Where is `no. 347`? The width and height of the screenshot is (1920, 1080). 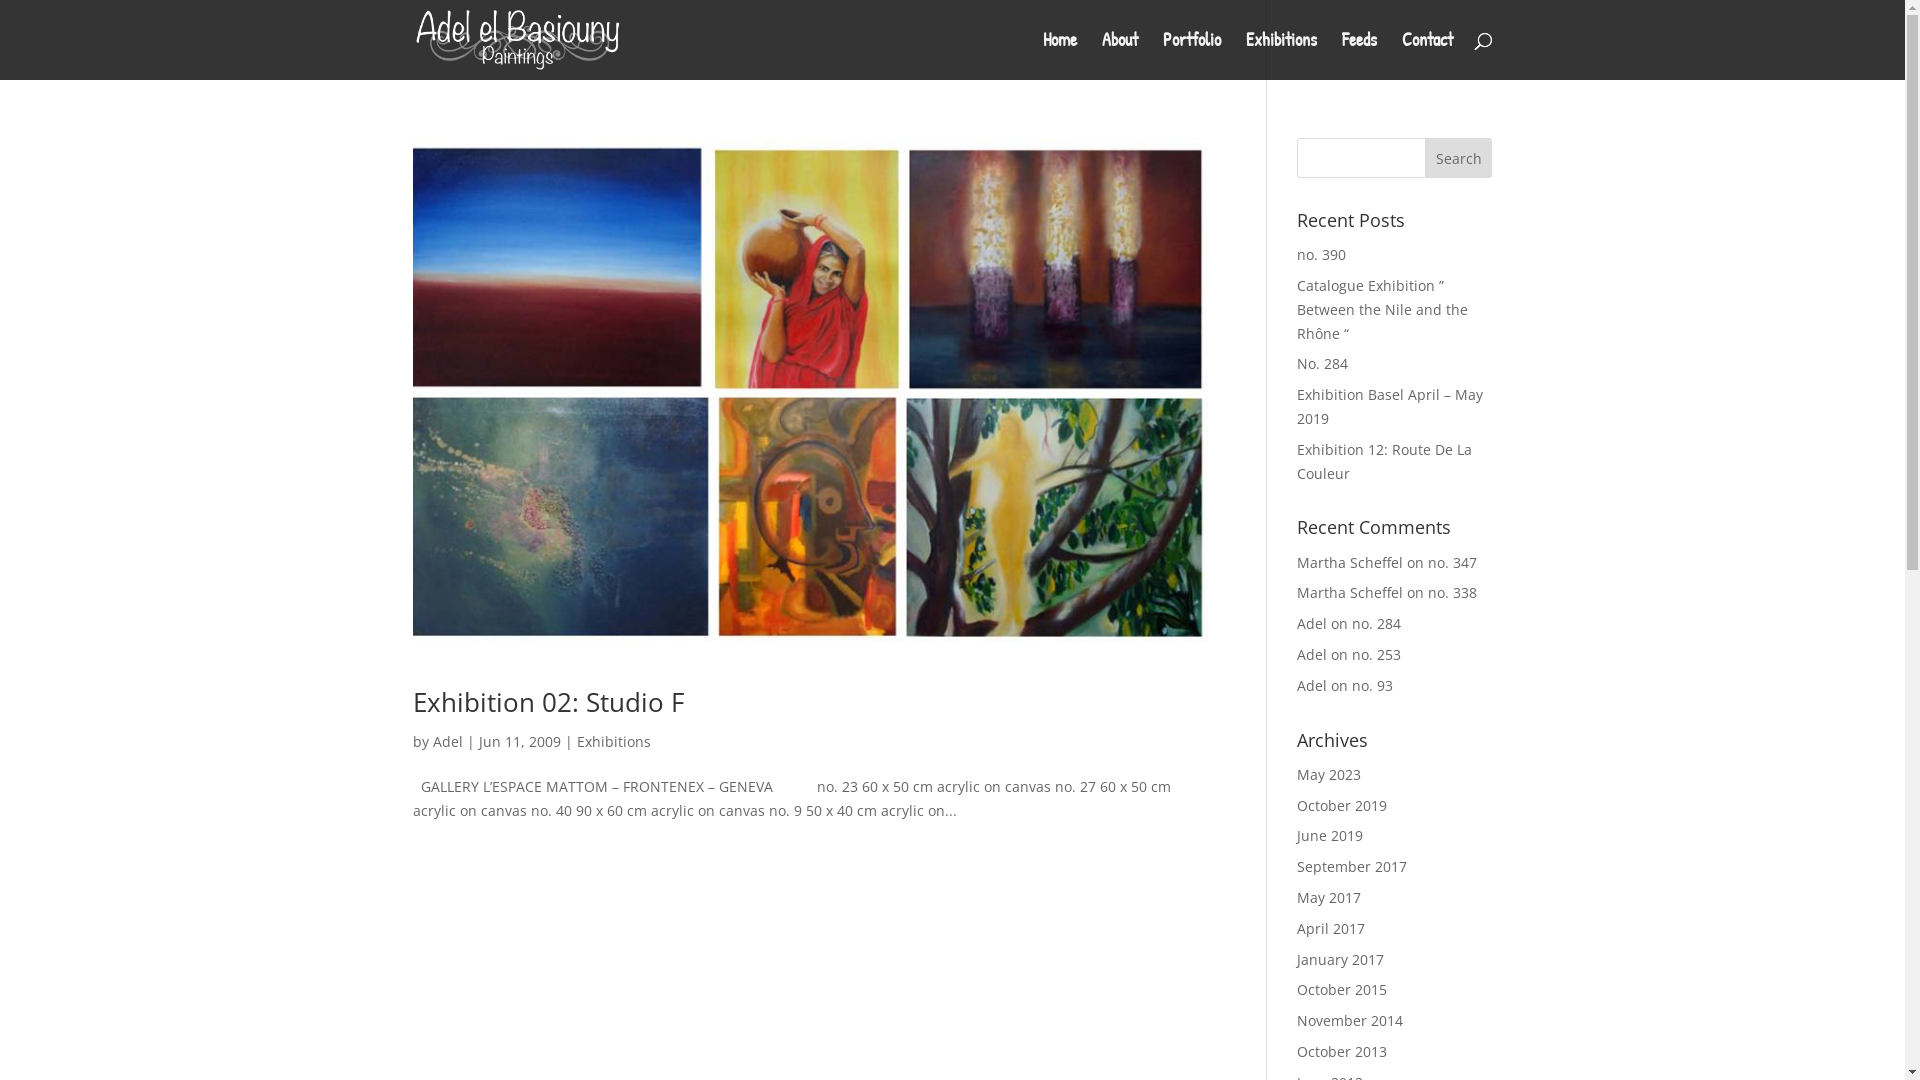 no. 347 is located at coordinates (1452, 562).